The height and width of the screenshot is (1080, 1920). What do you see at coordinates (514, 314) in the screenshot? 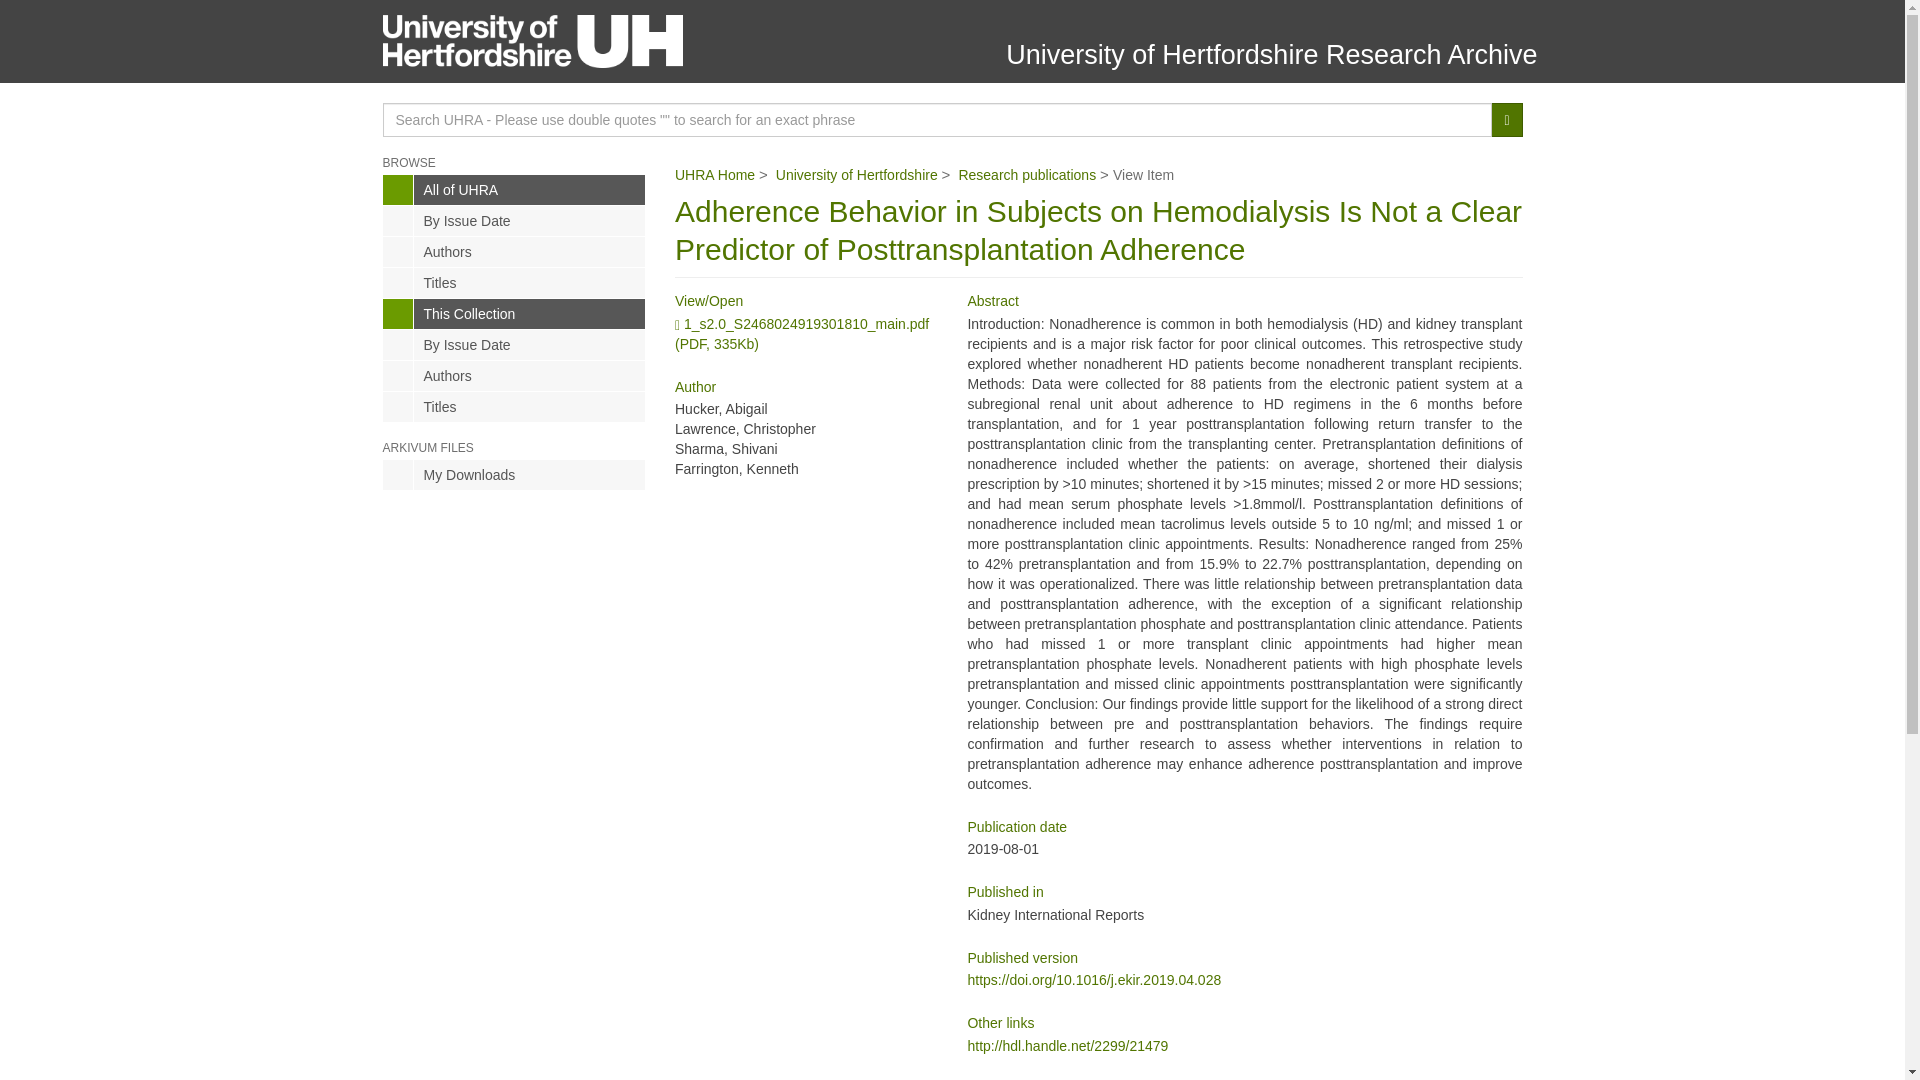
I see `This Collection` at bounding box center [514, 314].